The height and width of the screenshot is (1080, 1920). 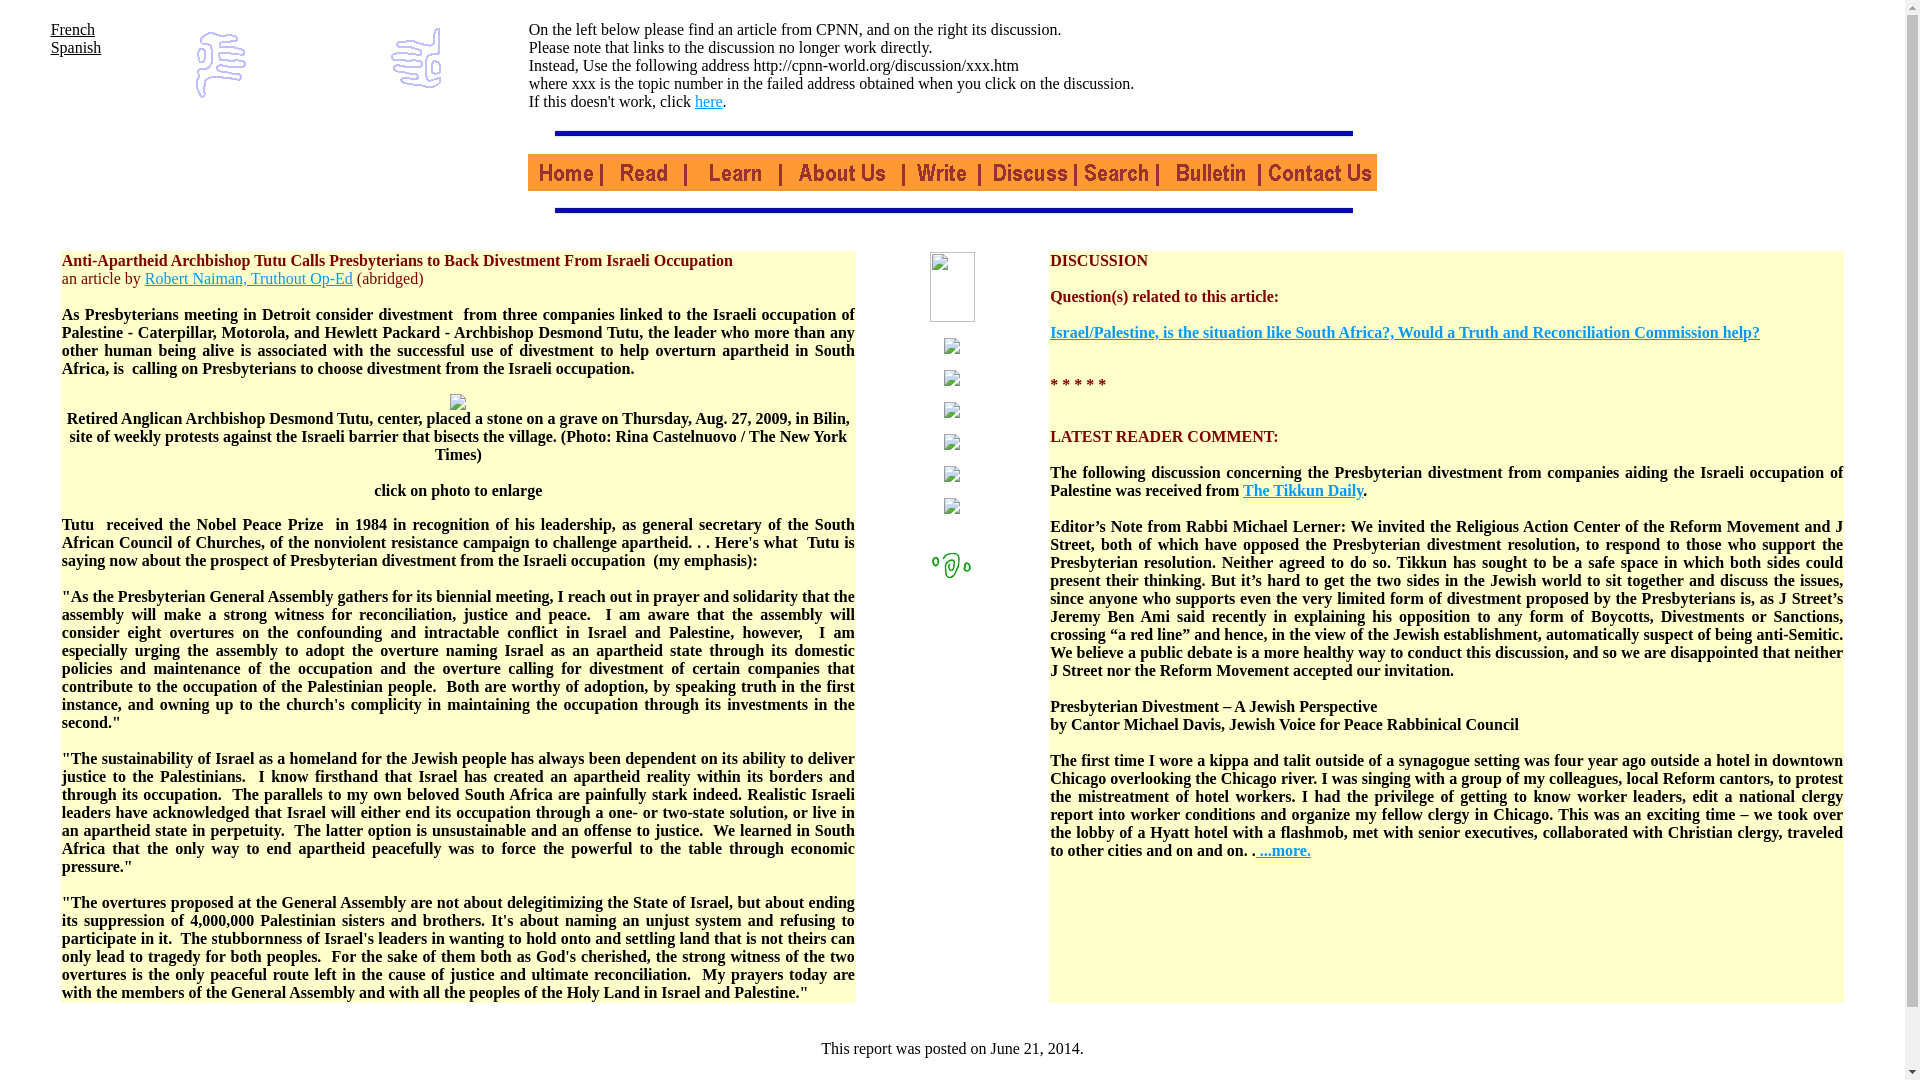 I want to click on Robert Naiman, Truthout Op-Ed, so click(x=249, y=278).